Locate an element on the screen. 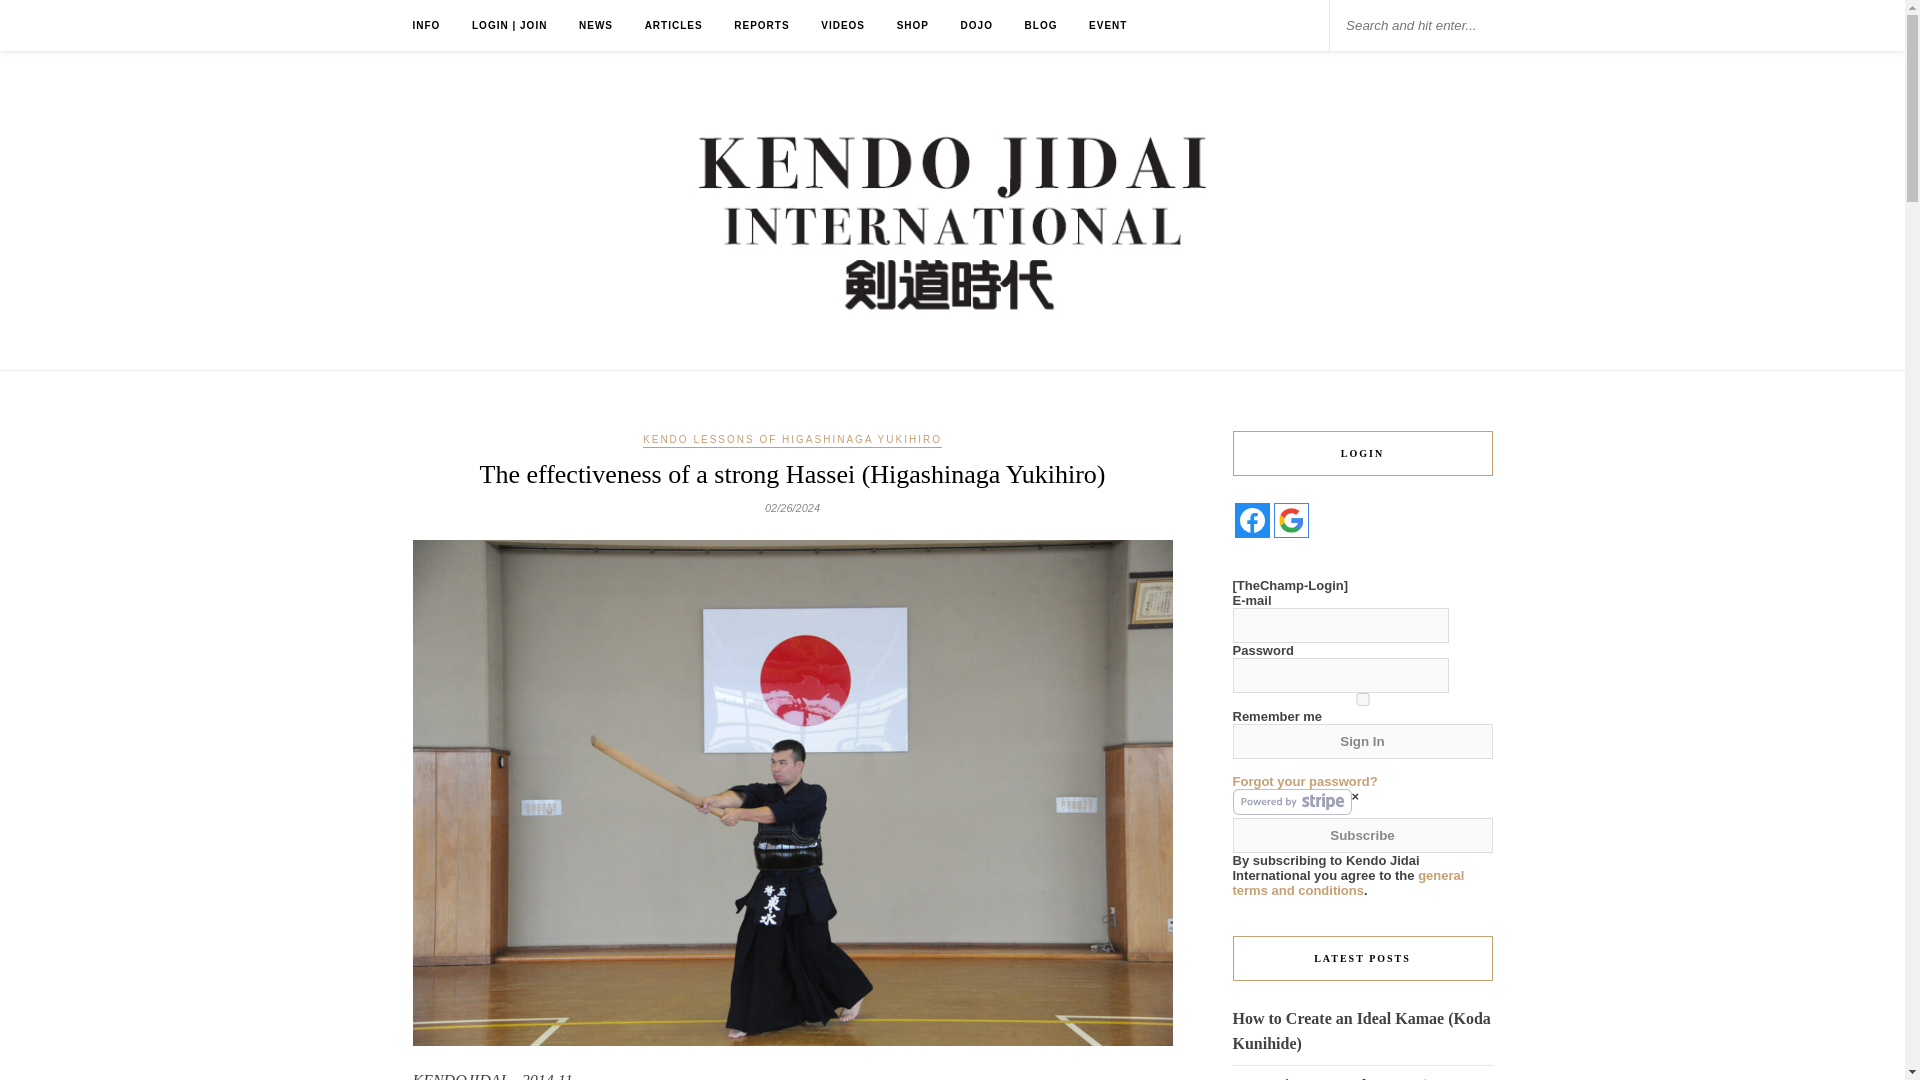  Sign In is located at coordinates (1362, 741).